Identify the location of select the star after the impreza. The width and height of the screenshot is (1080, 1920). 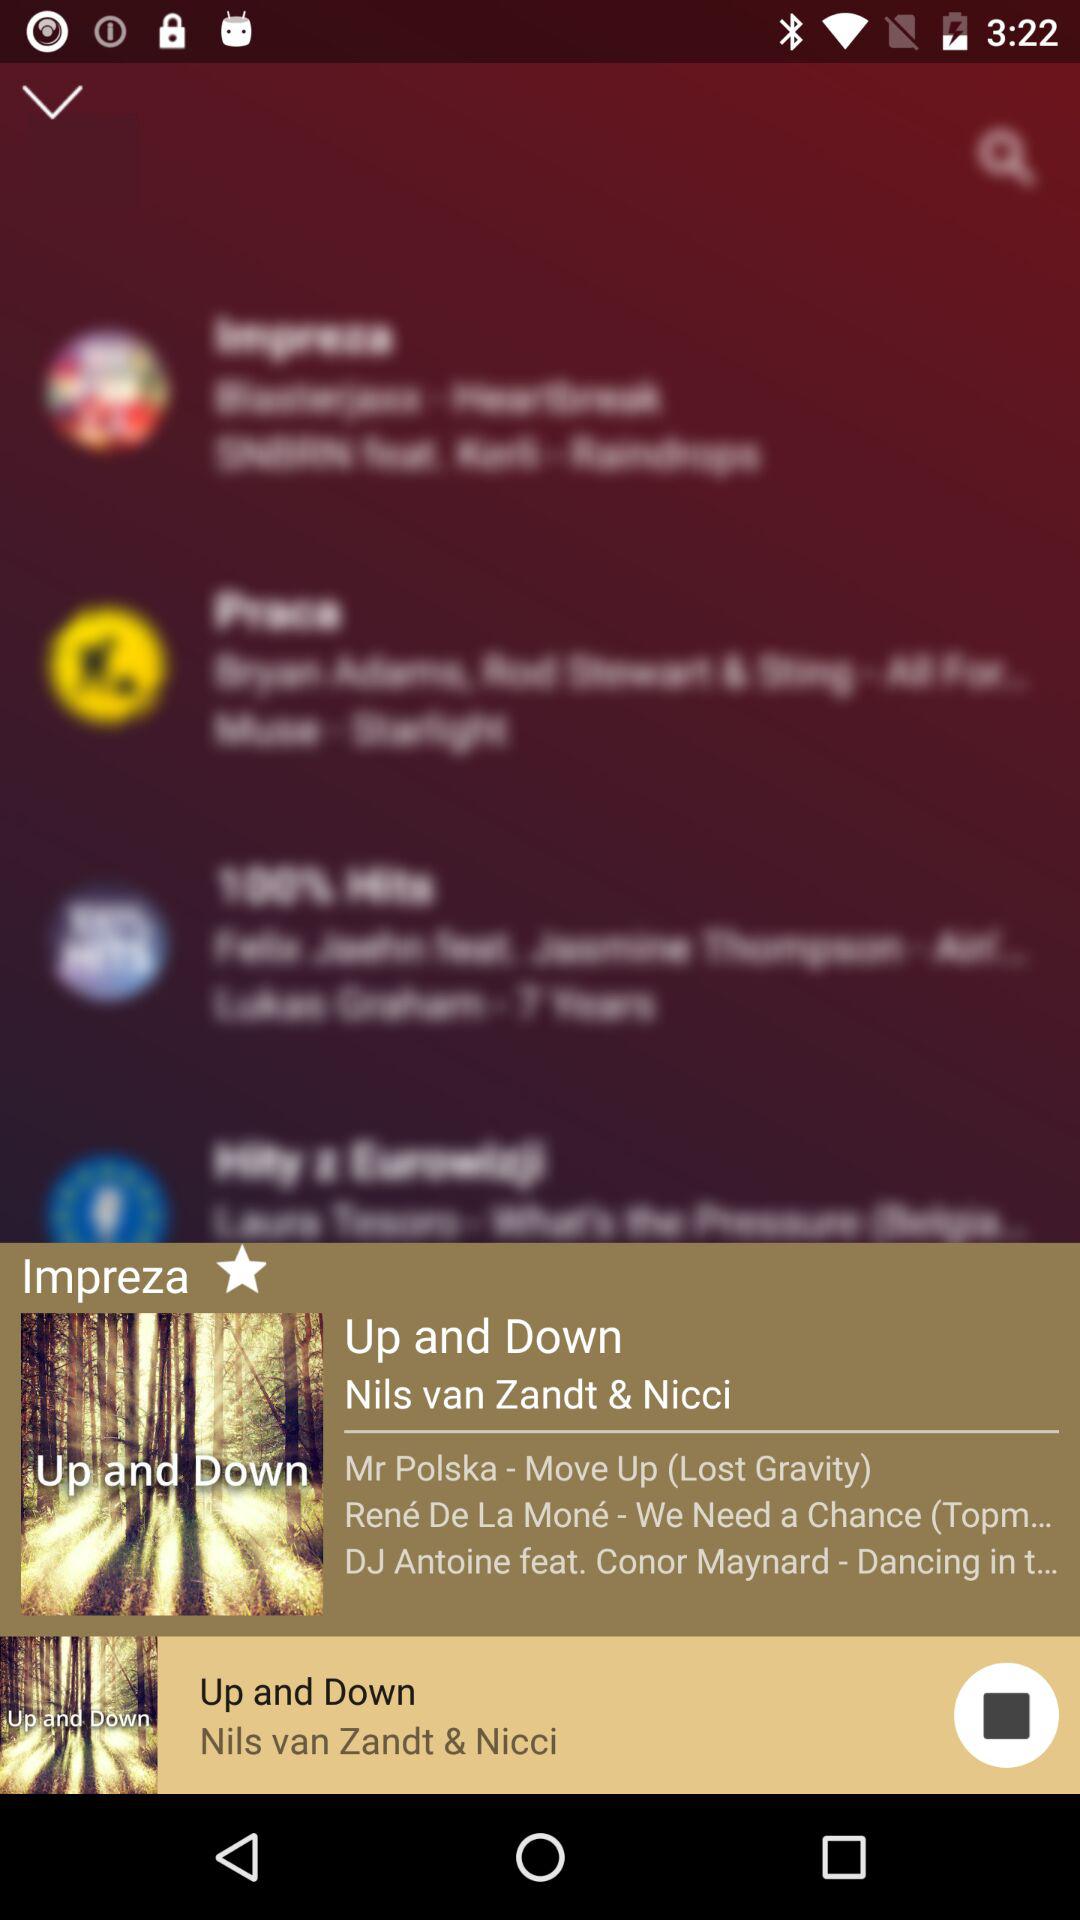
(232, 1272).